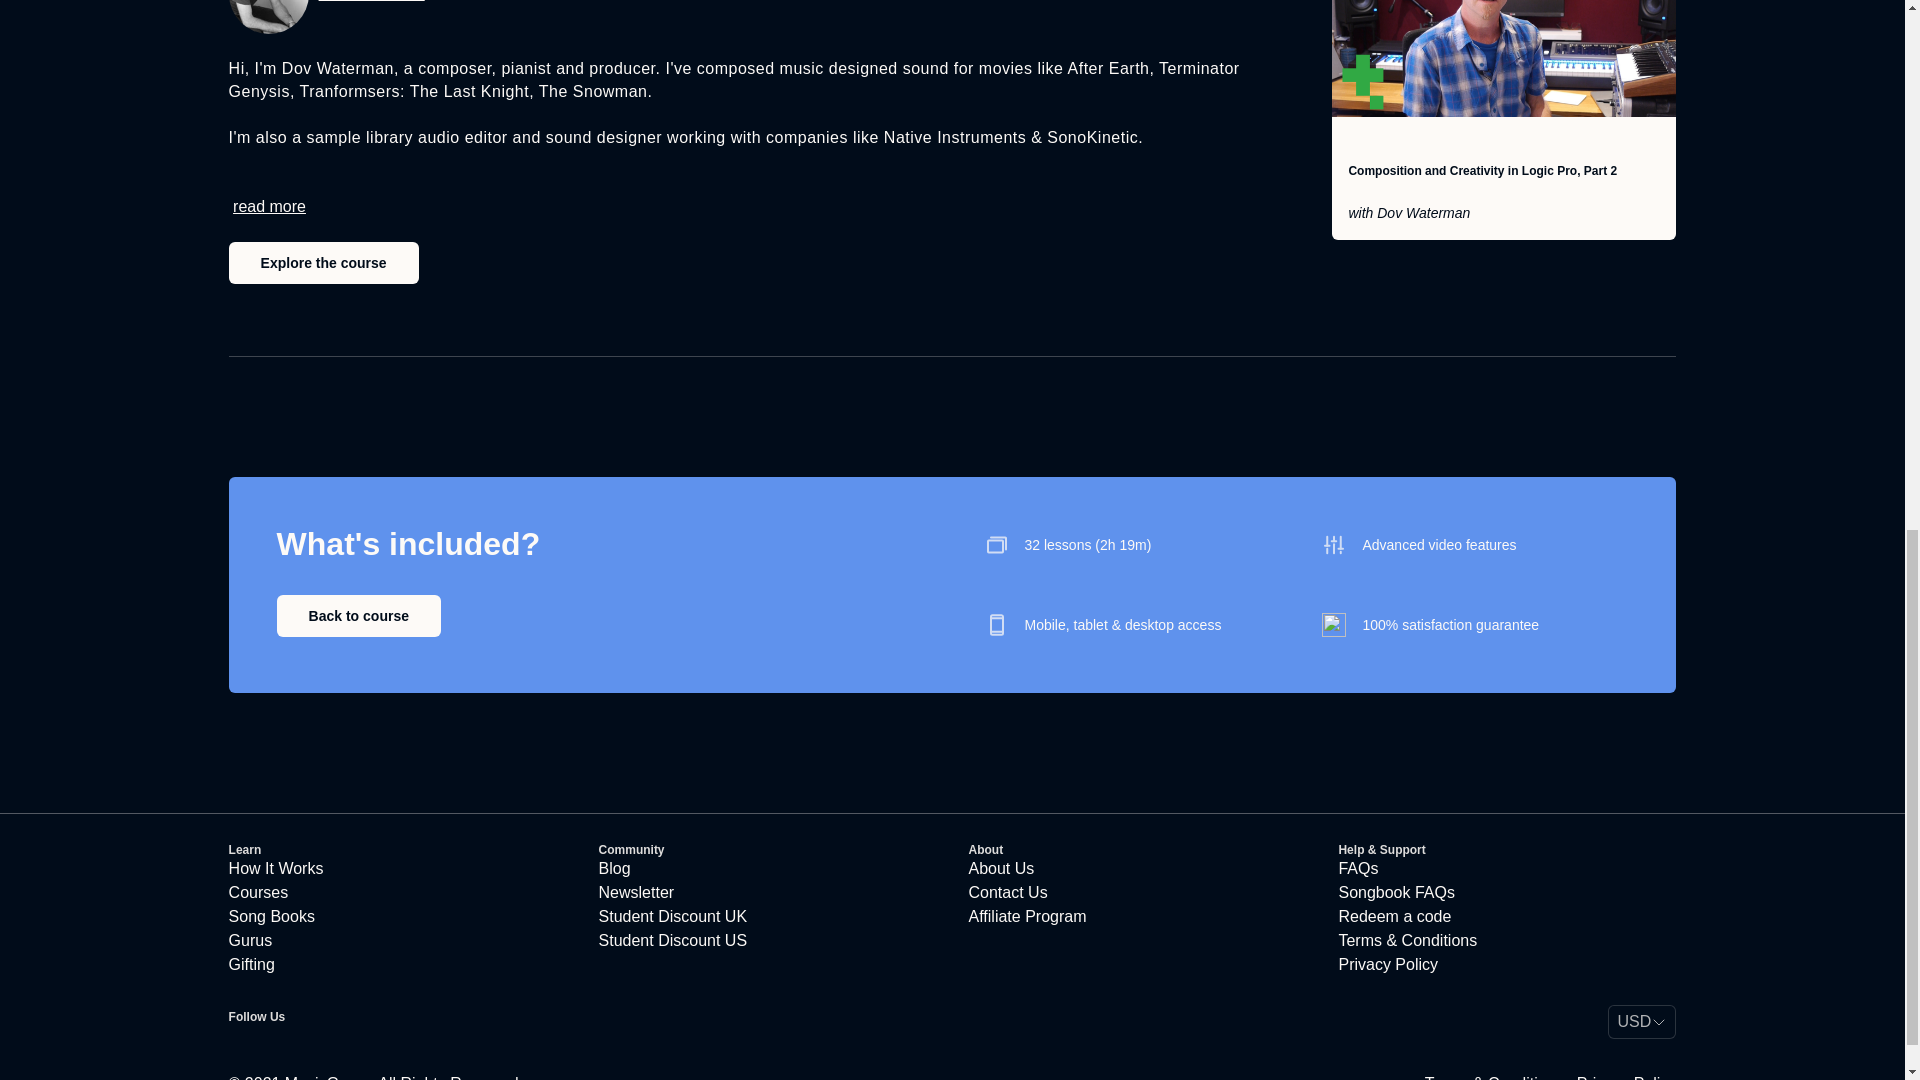 The height and width of the screenshot is (1080, 1920). I want to click on Composition and Creativity in Logic Pro, Part 2, so click(1482, 171).